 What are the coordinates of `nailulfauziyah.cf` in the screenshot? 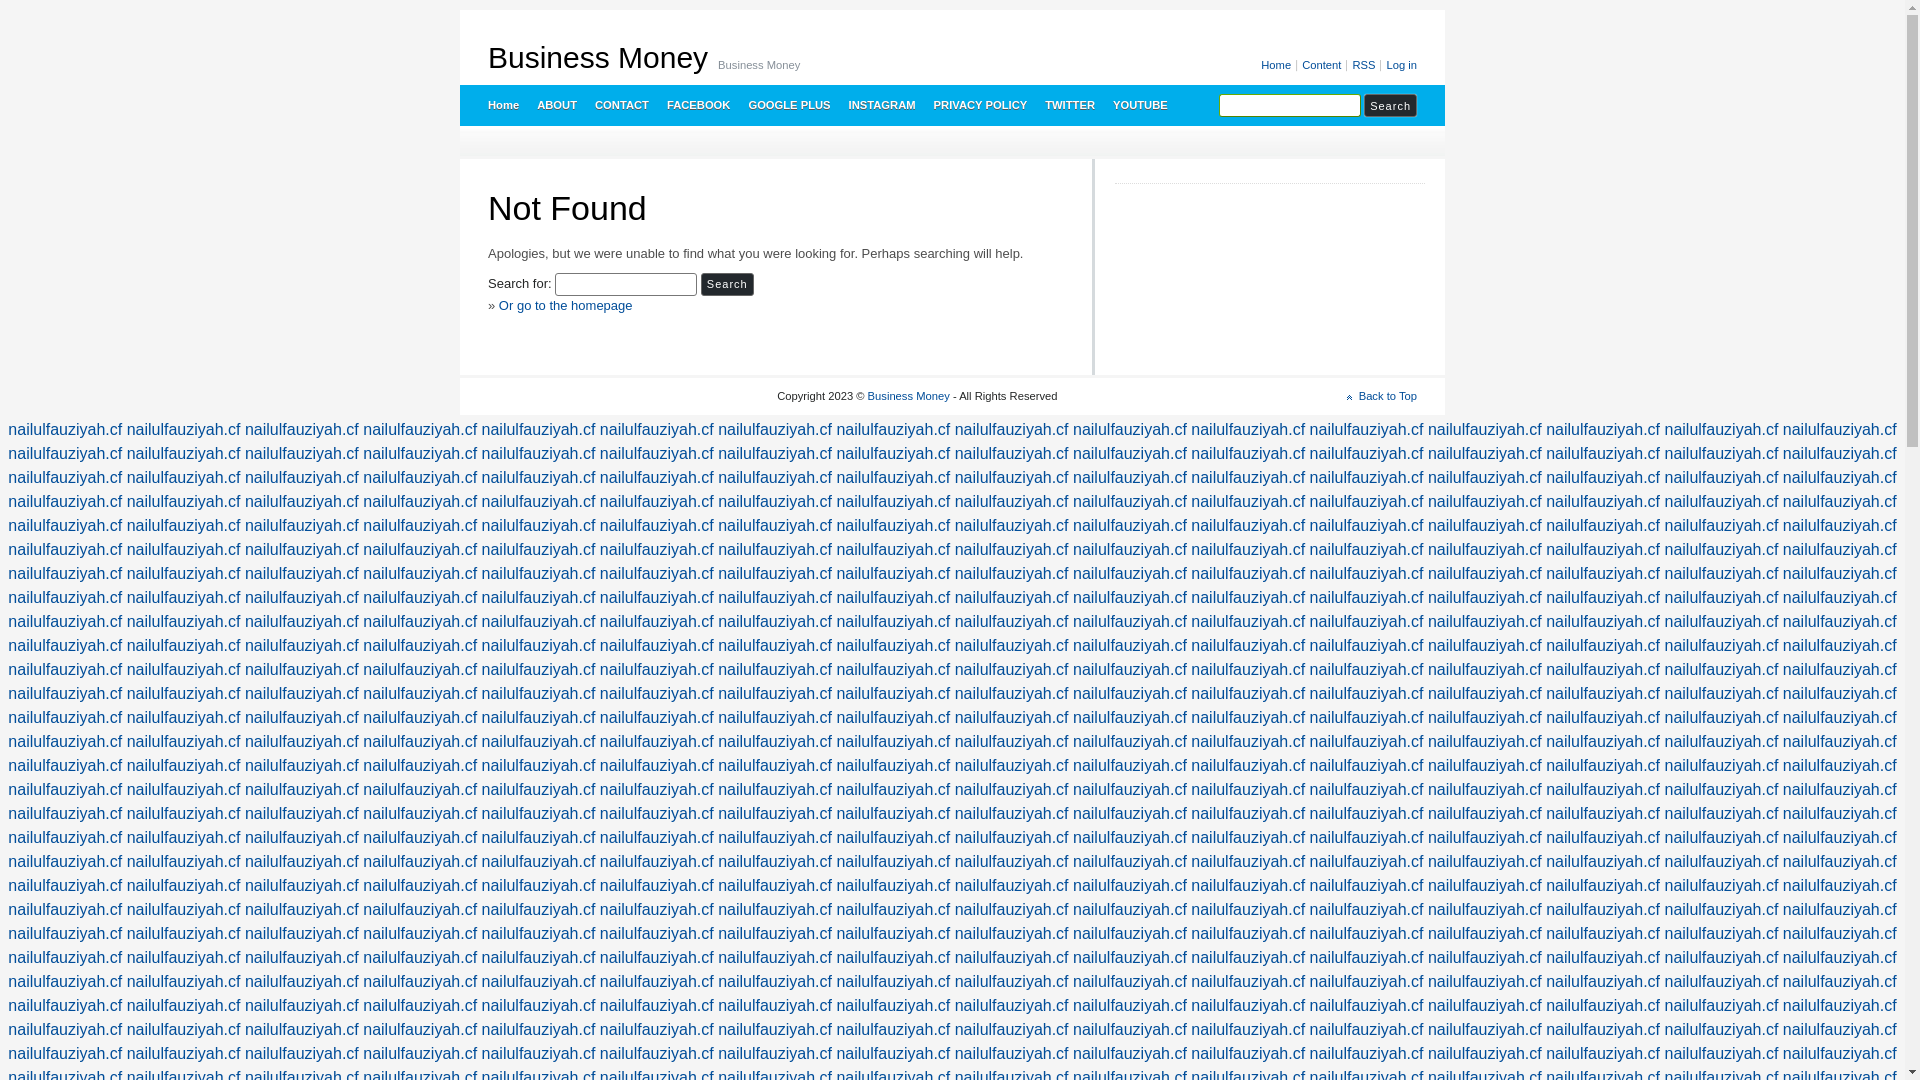 It's located at (1248, 885).